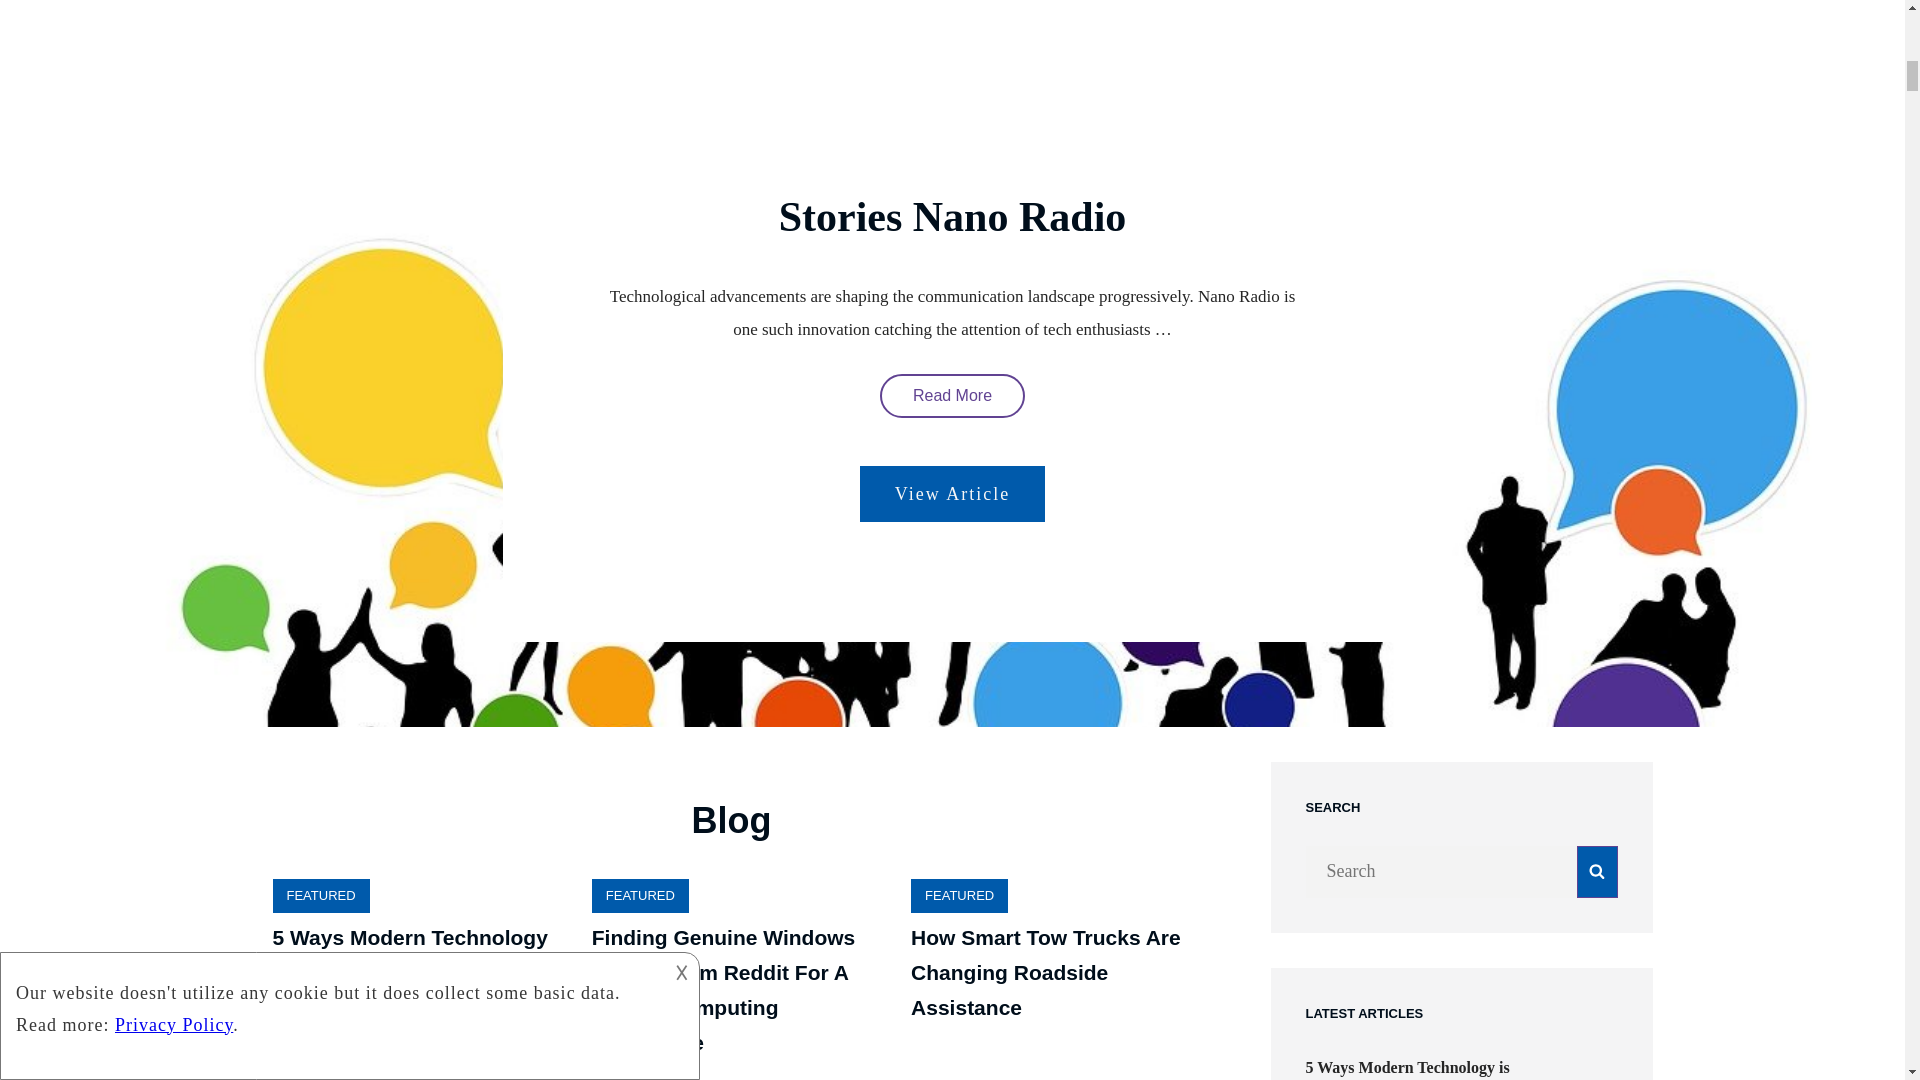  Describe the element at coordinates (952, 493) in the screenshot. I see `How Smart Tow Trucks Are Changing Roadside Assistance` at that location.